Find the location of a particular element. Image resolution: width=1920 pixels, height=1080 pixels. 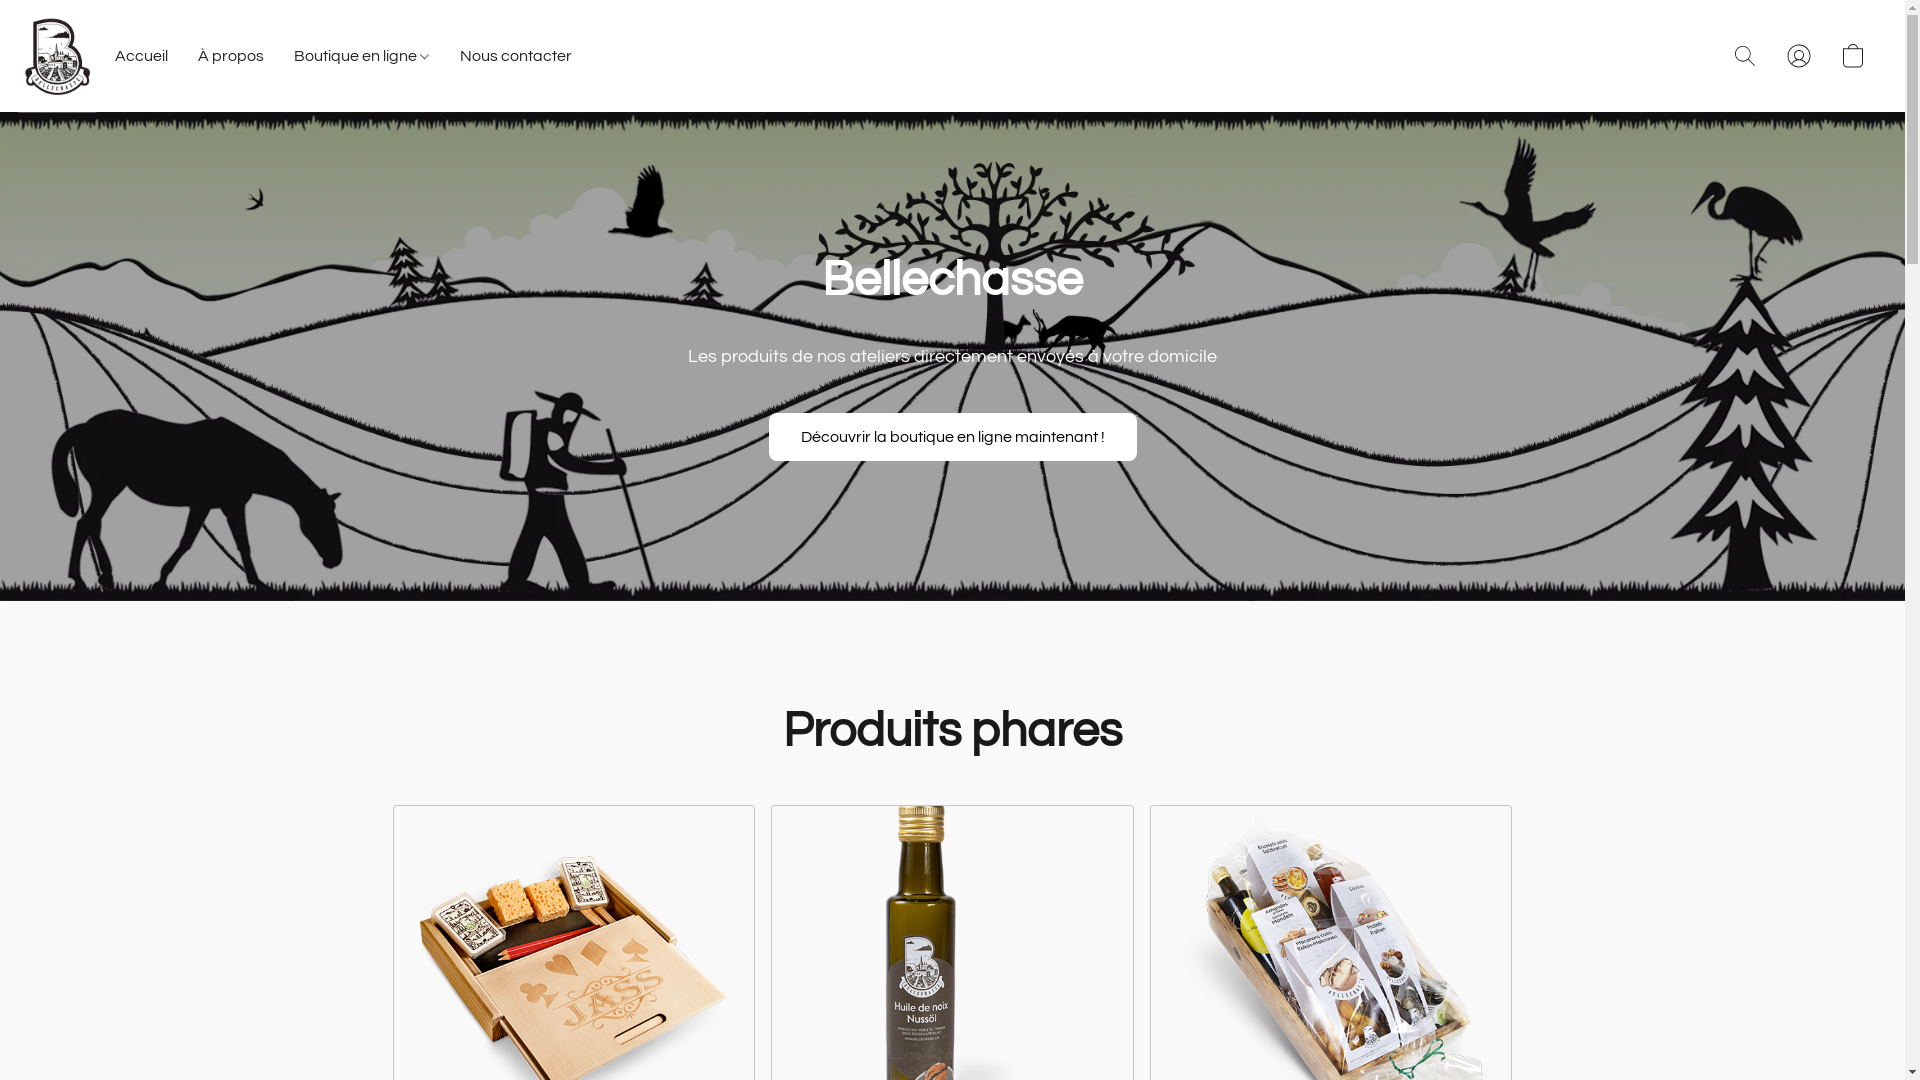

Nous contacter is located at coordinates (508, 56).